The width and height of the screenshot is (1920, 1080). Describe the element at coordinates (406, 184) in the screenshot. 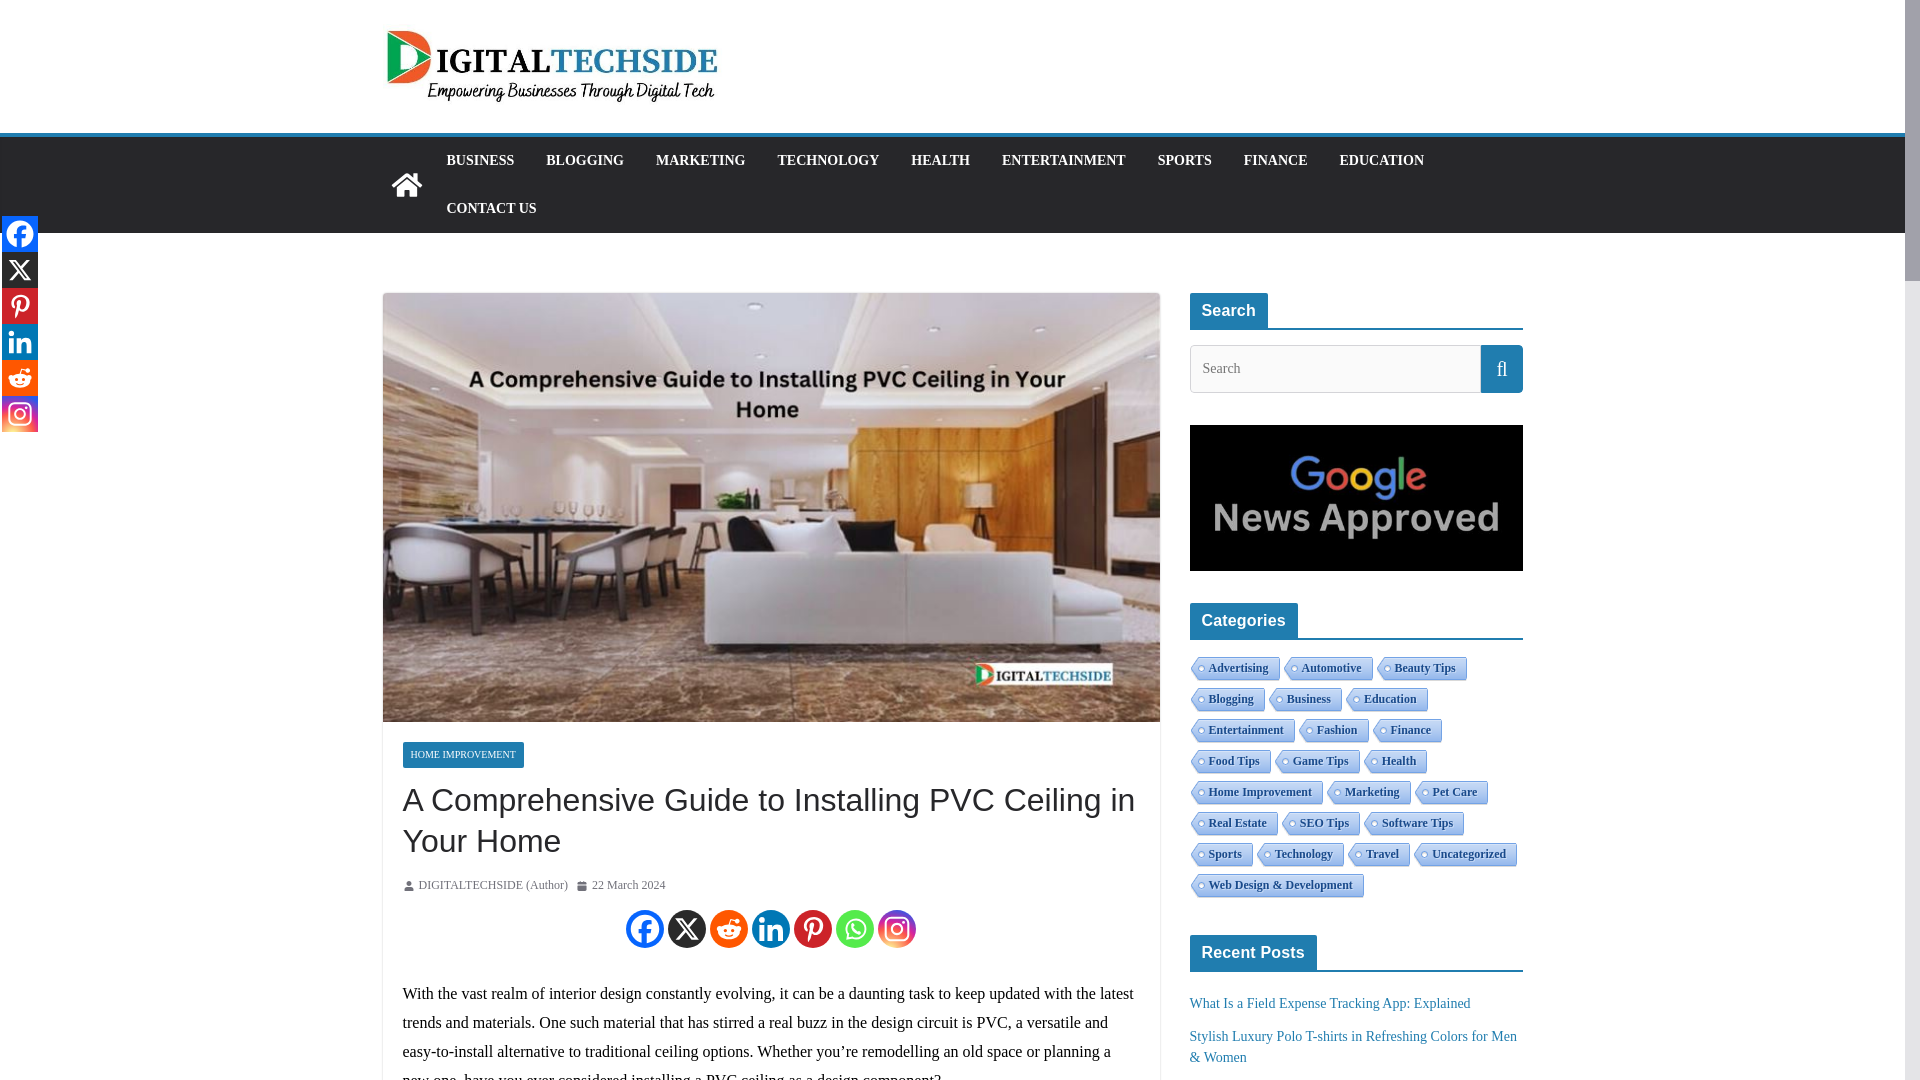

I see `DIGITALTECHSIDE` at that location.